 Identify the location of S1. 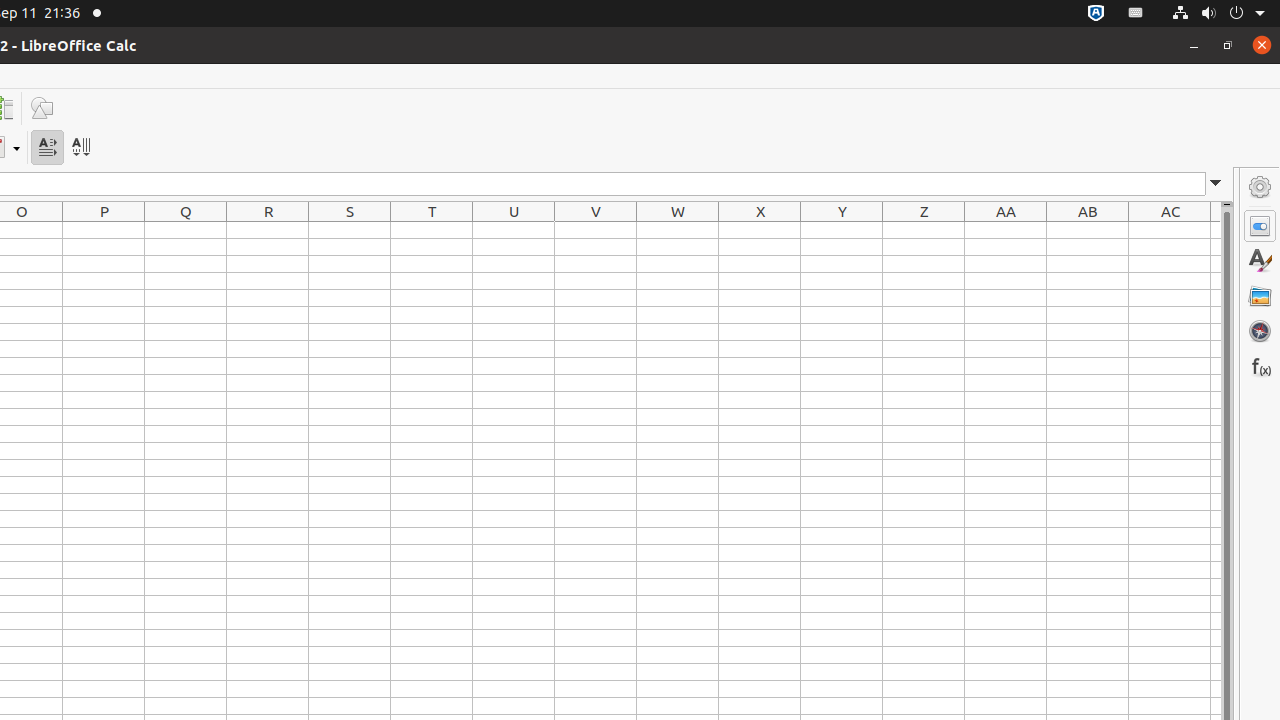
(350, 230).